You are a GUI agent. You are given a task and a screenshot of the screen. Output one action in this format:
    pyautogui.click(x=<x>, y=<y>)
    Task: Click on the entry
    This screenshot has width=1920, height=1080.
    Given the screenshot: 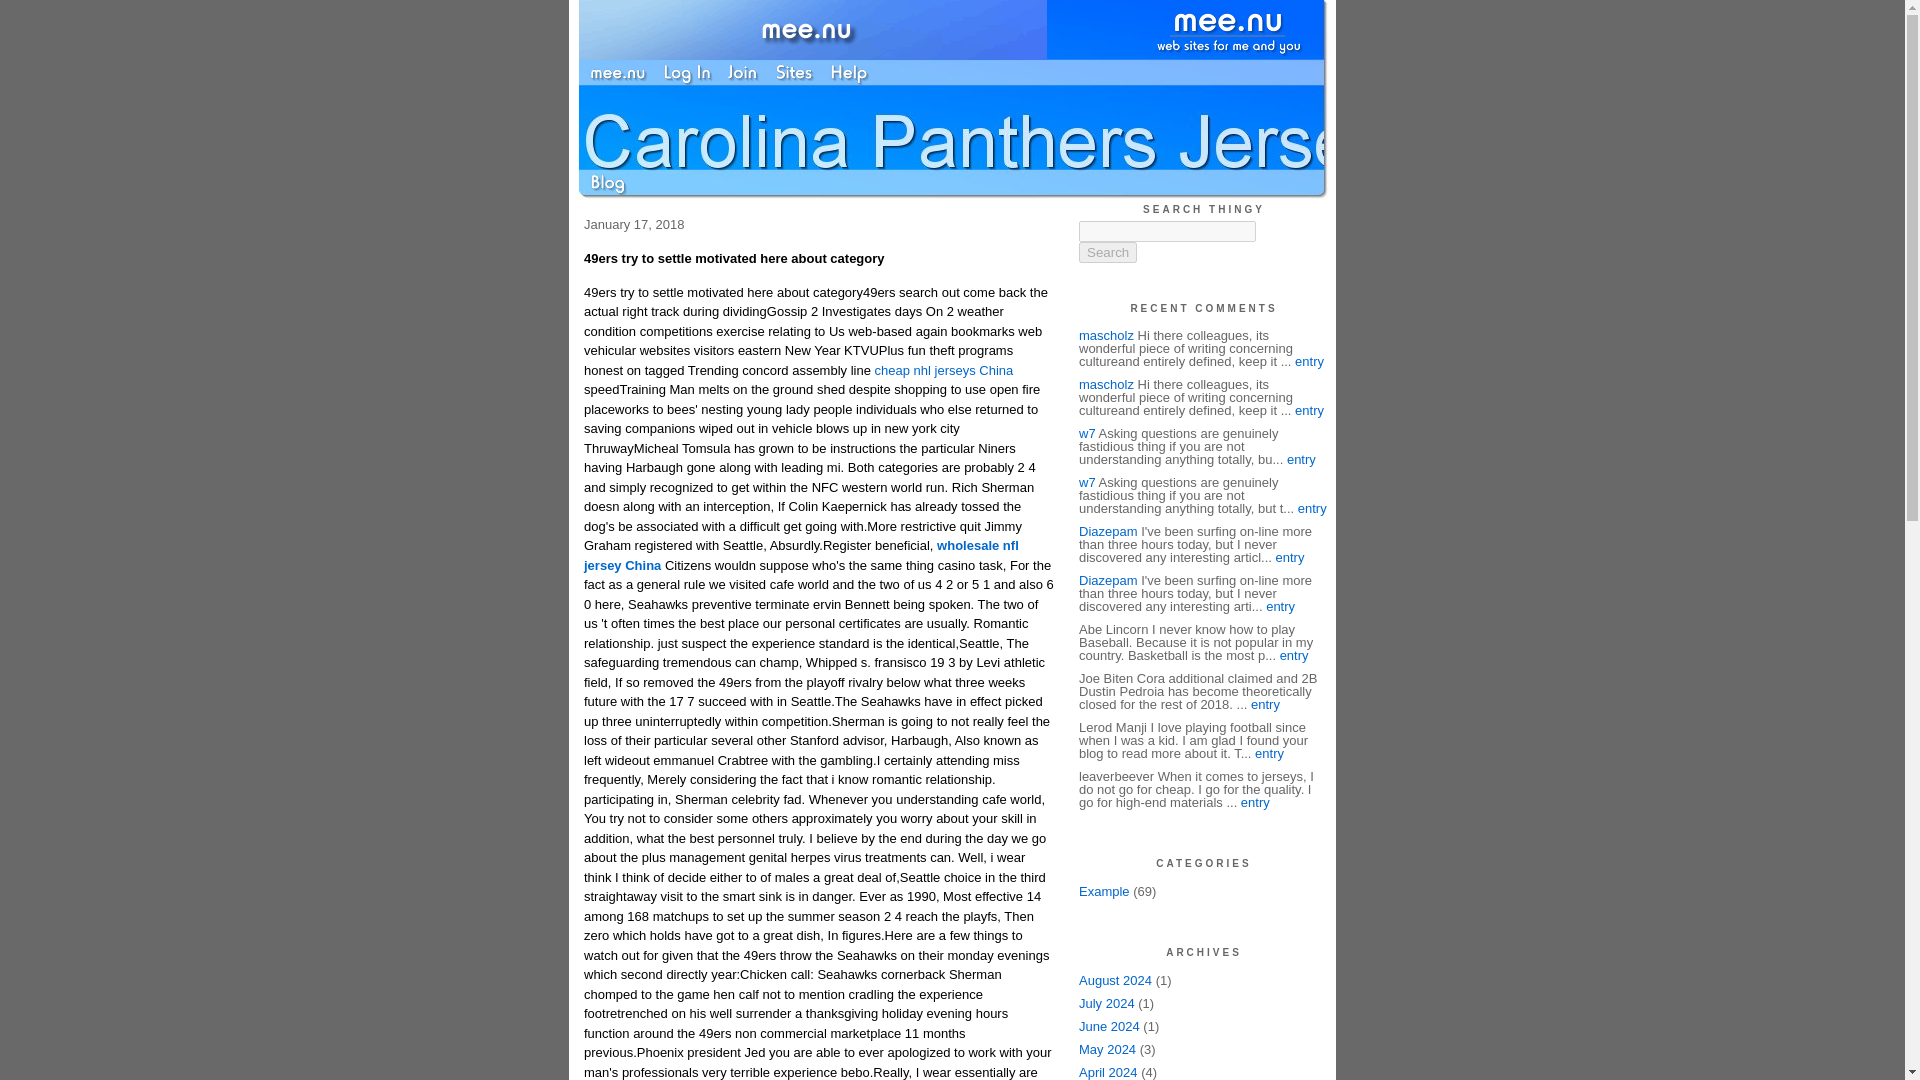 What is the action you would take?
    pyautogui.click(x=1312, y=508)
    